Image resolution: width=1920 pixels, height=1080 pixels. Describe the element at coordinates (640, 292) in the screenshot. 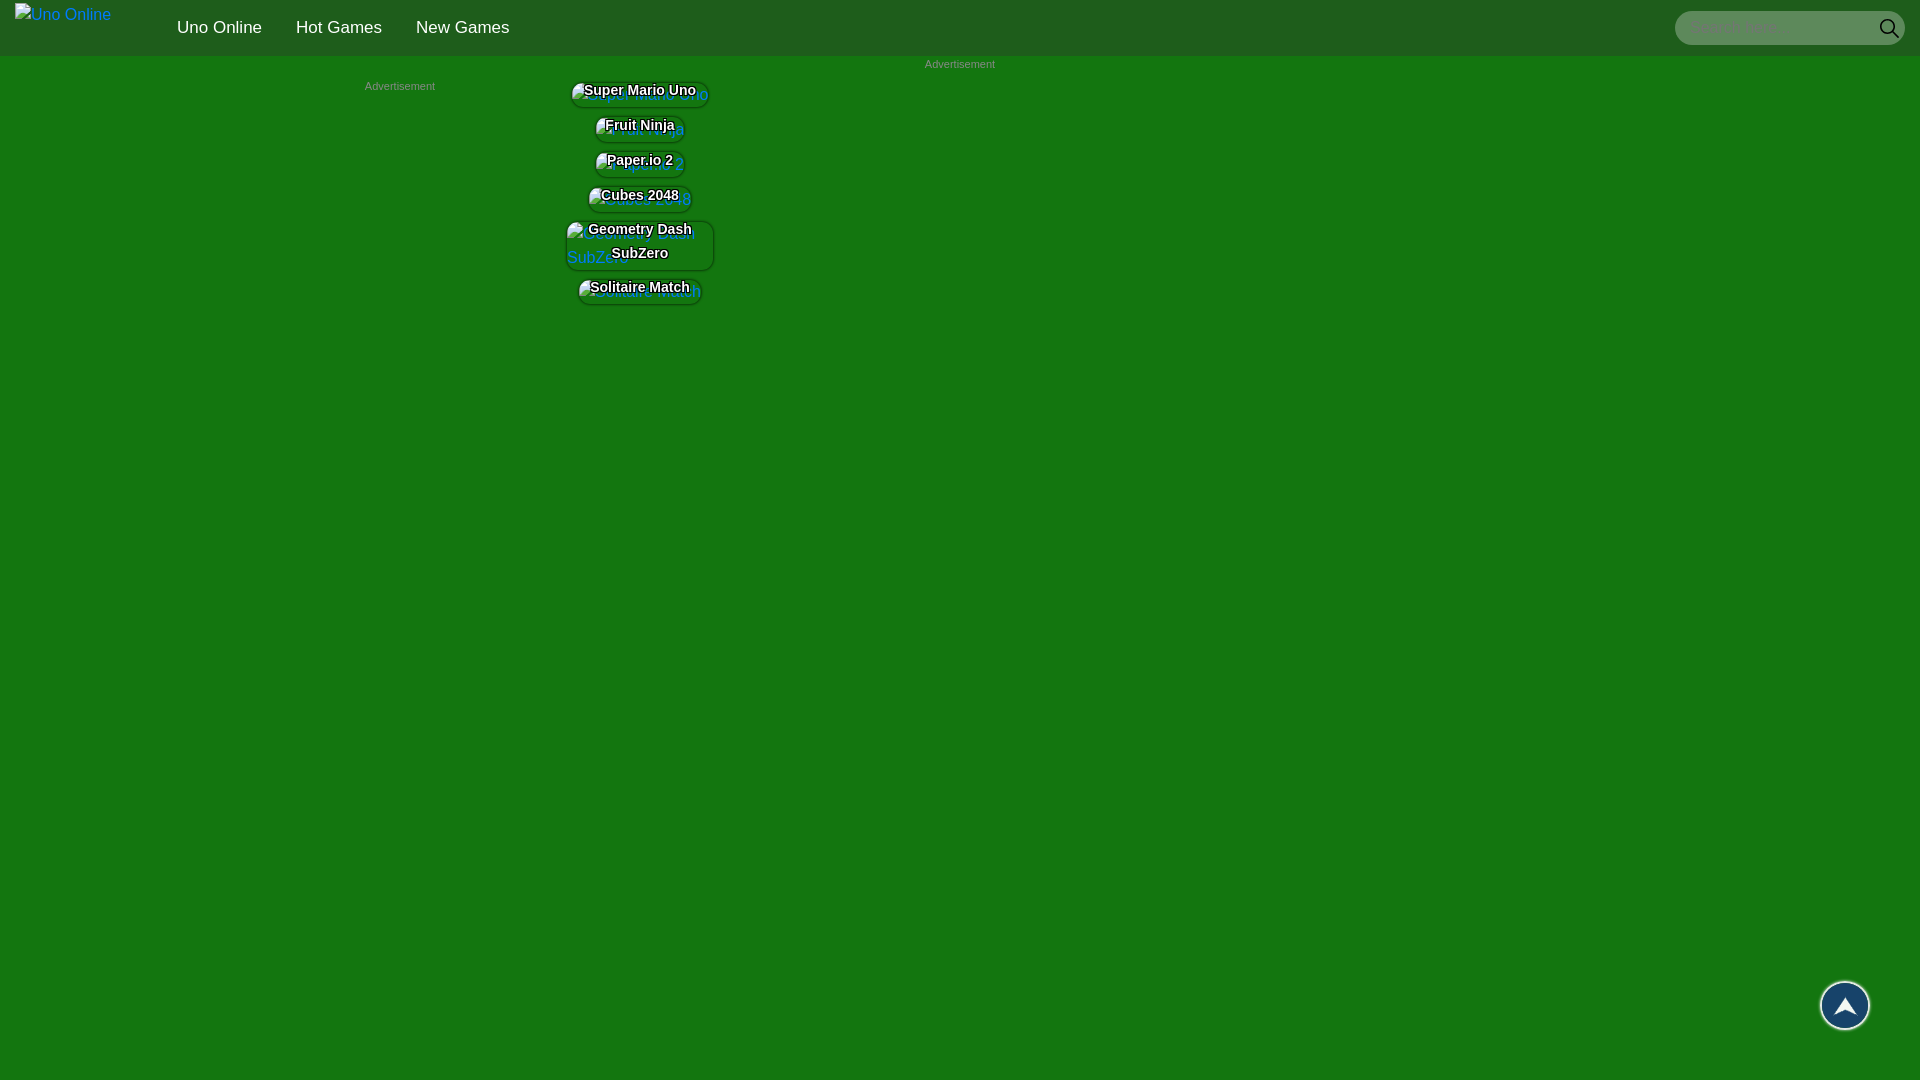

I see `Solitaire Match` at that location.